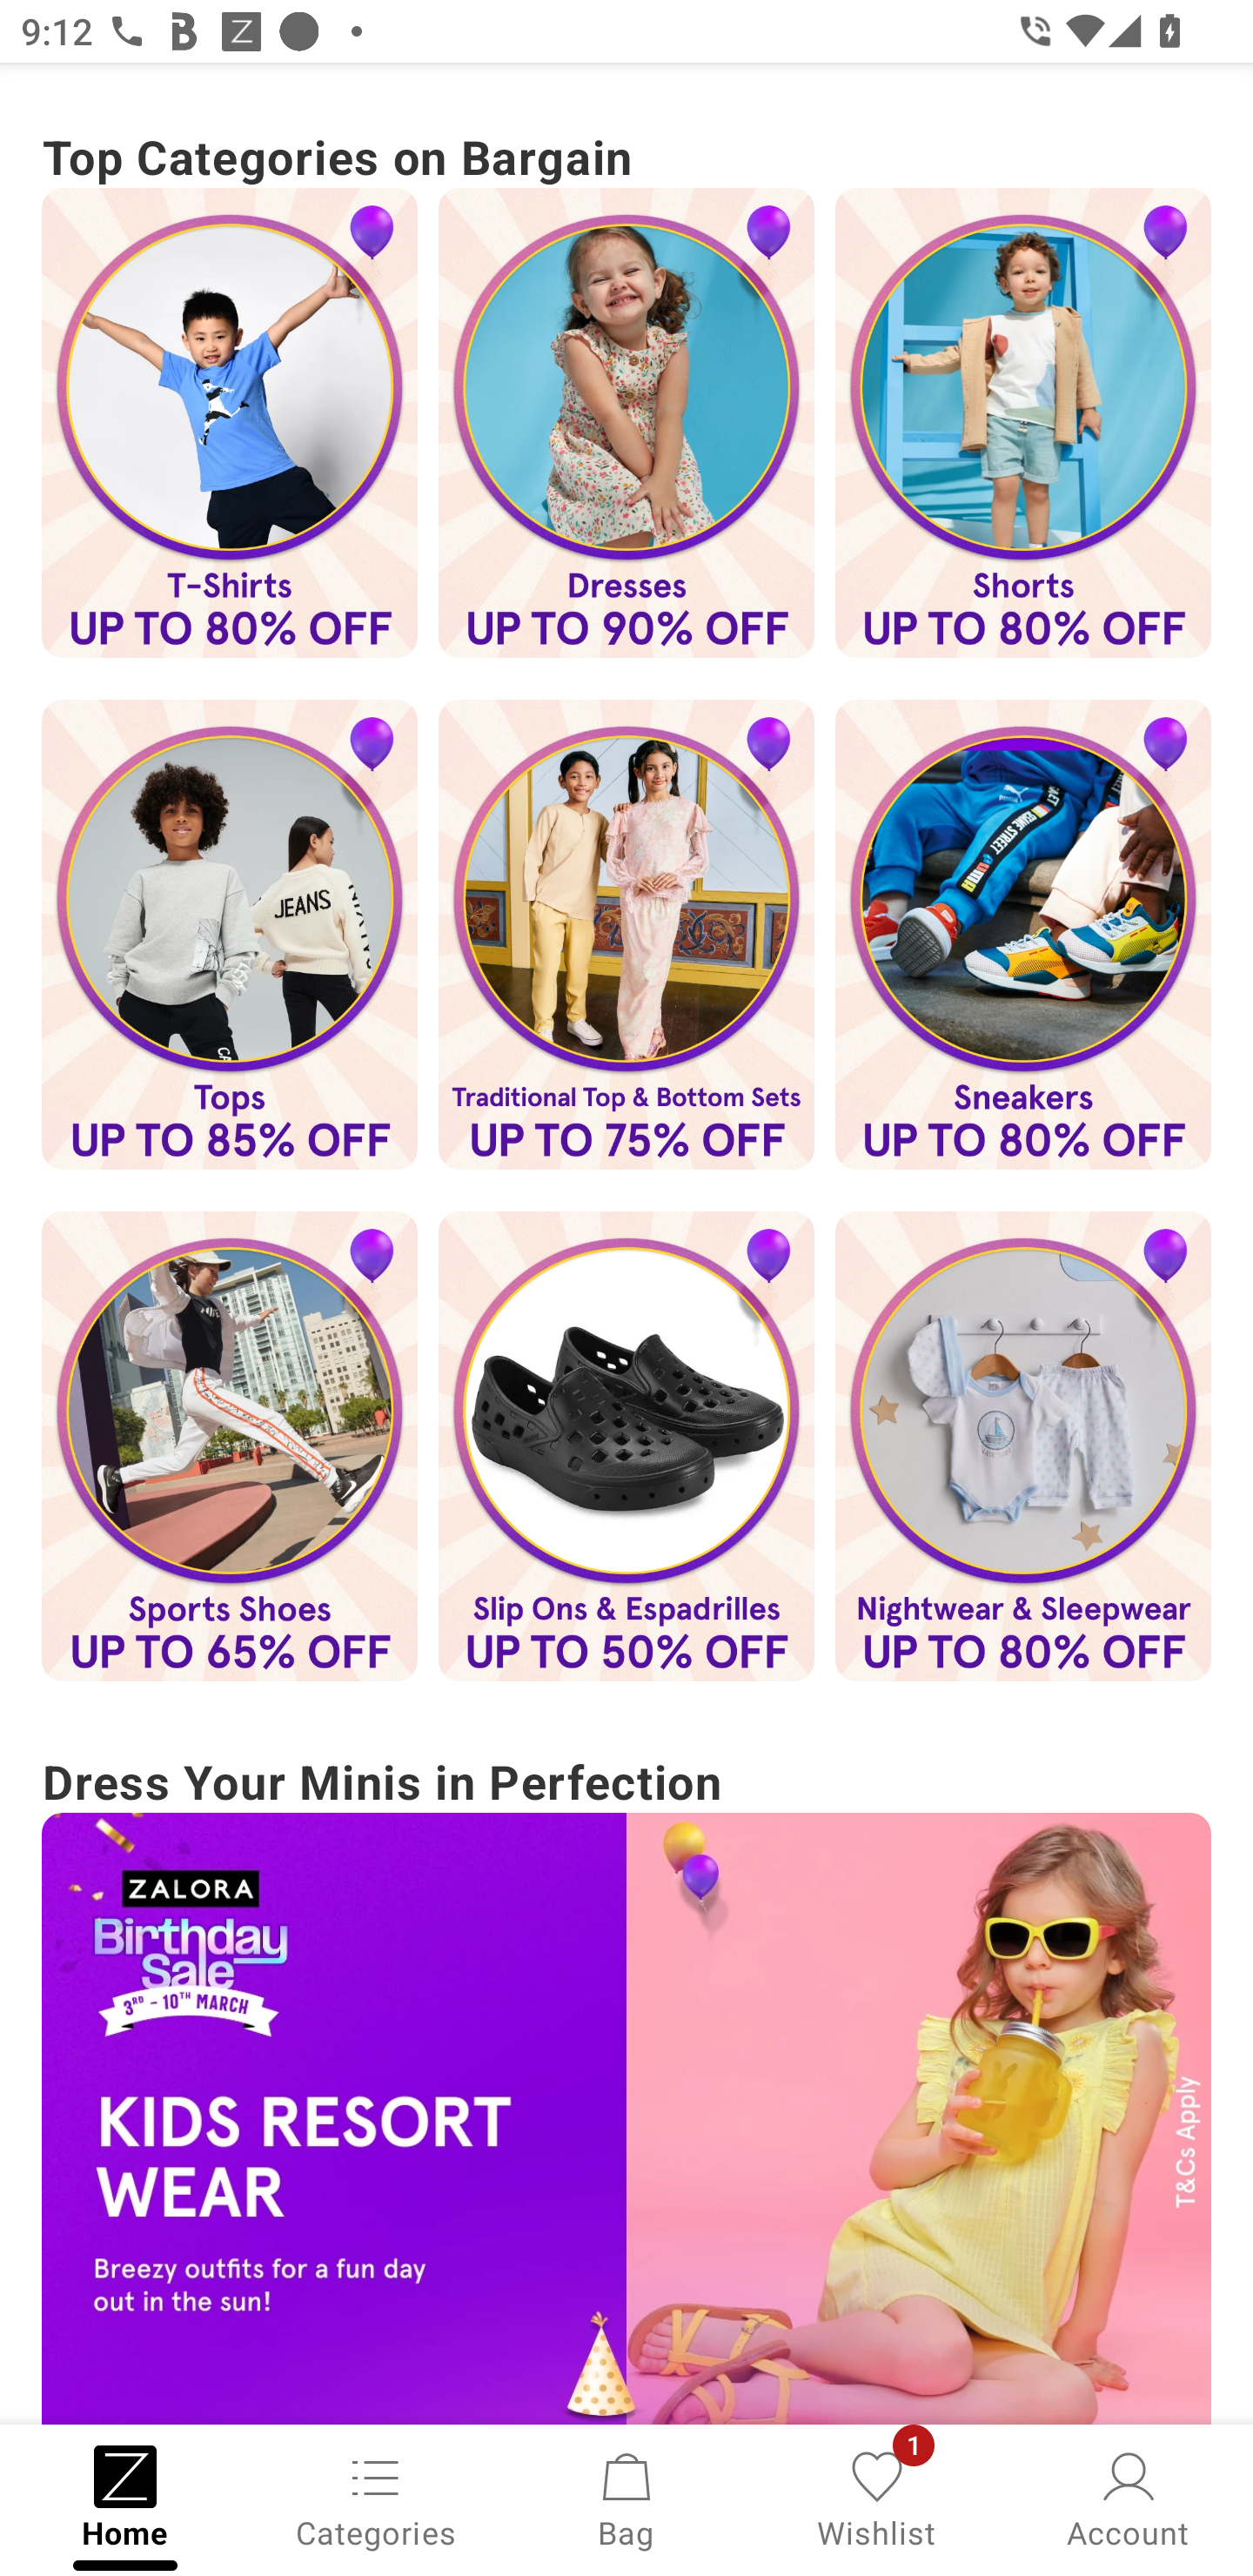  Describe the element at coordinates (1128, 2498) in the screenshot. I see `Account` at that location.